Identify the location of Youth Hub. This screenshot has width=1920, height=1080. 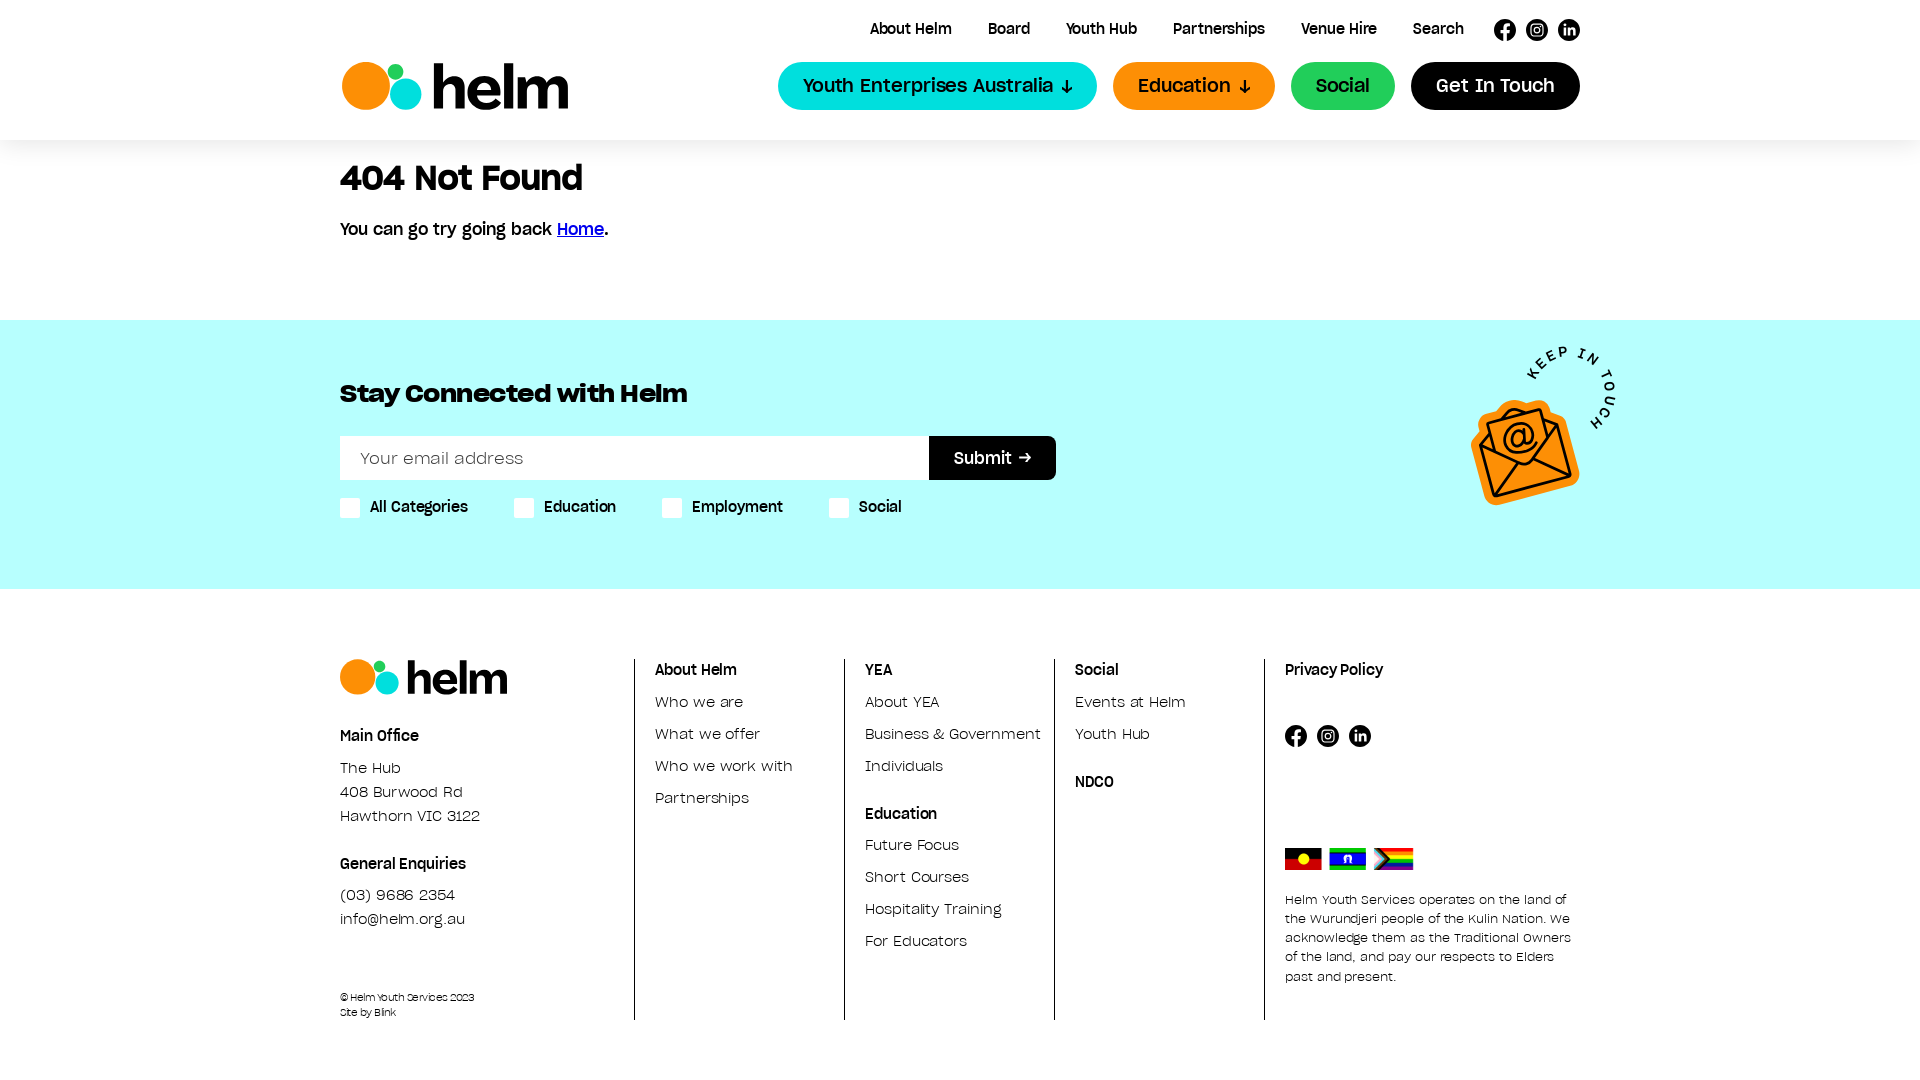
(1102, 29).